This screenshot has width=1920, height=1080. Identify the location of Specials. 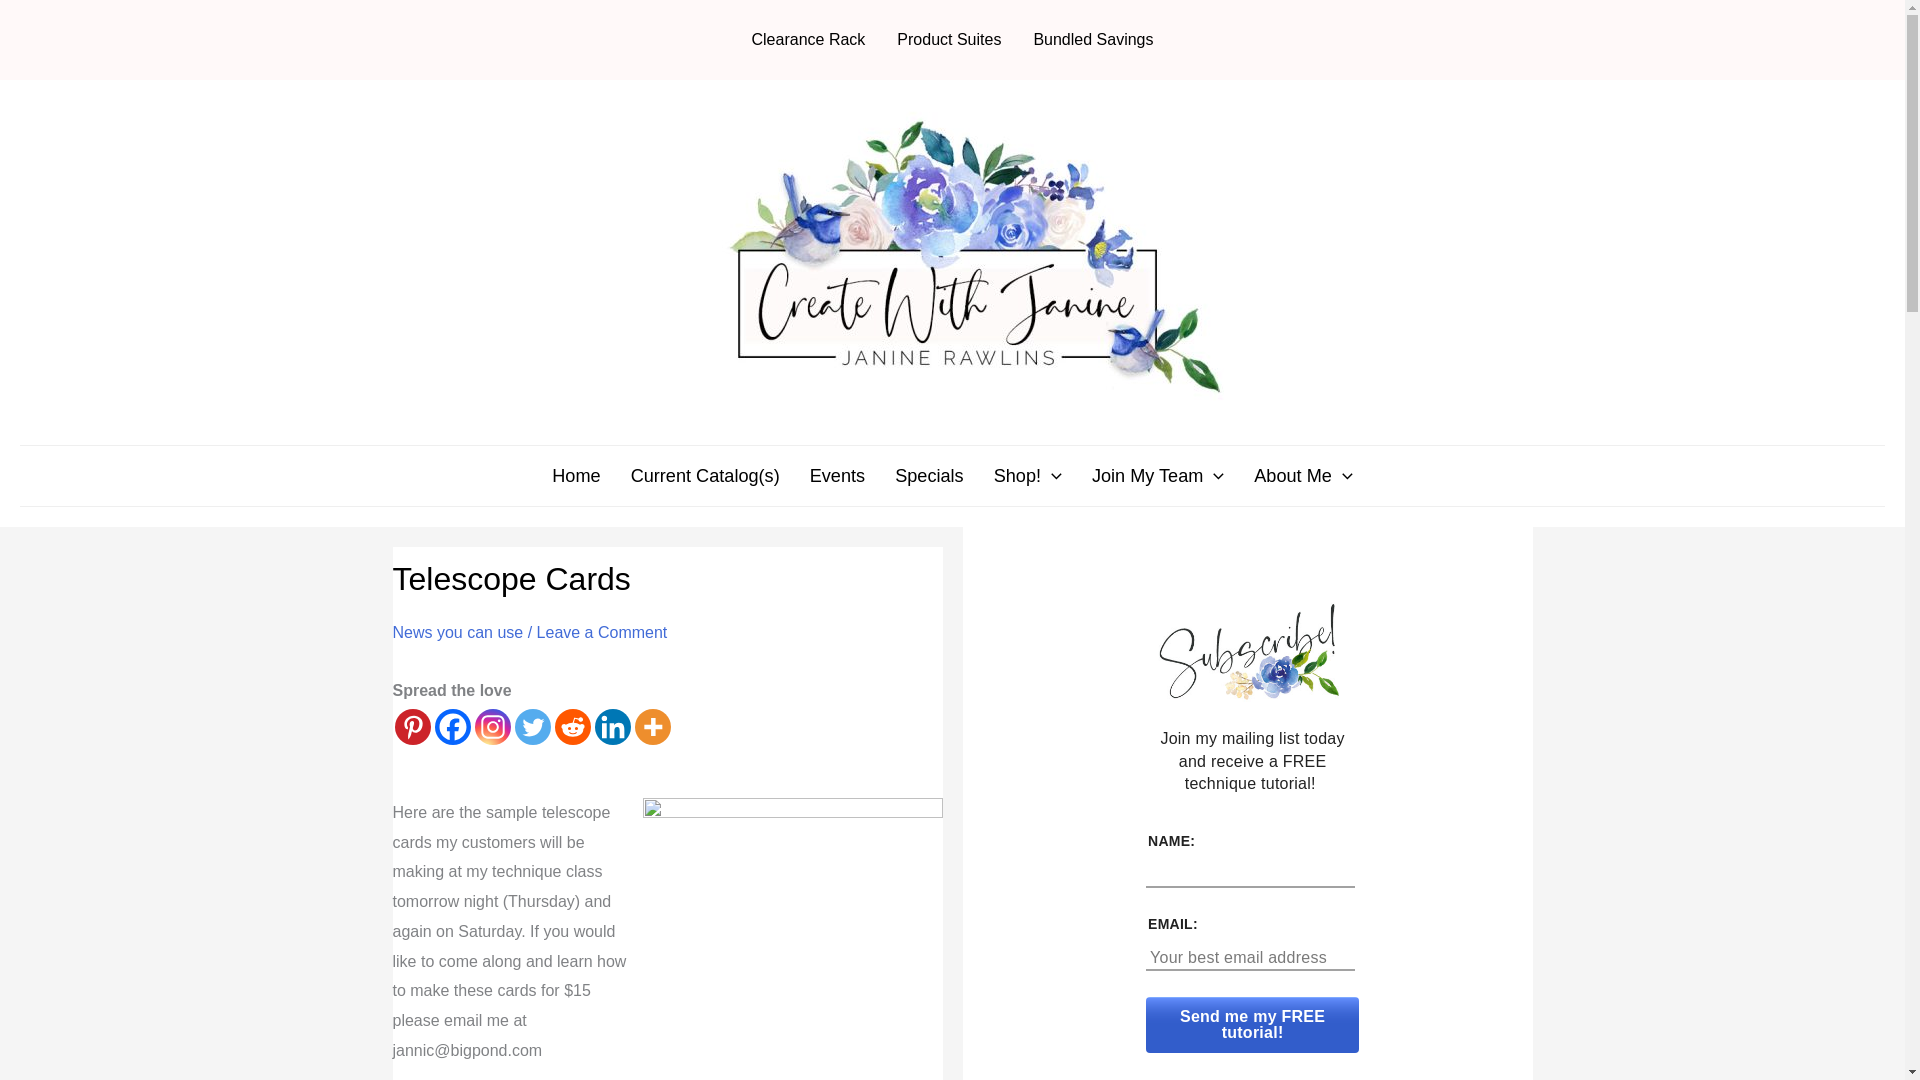
(929, 476).